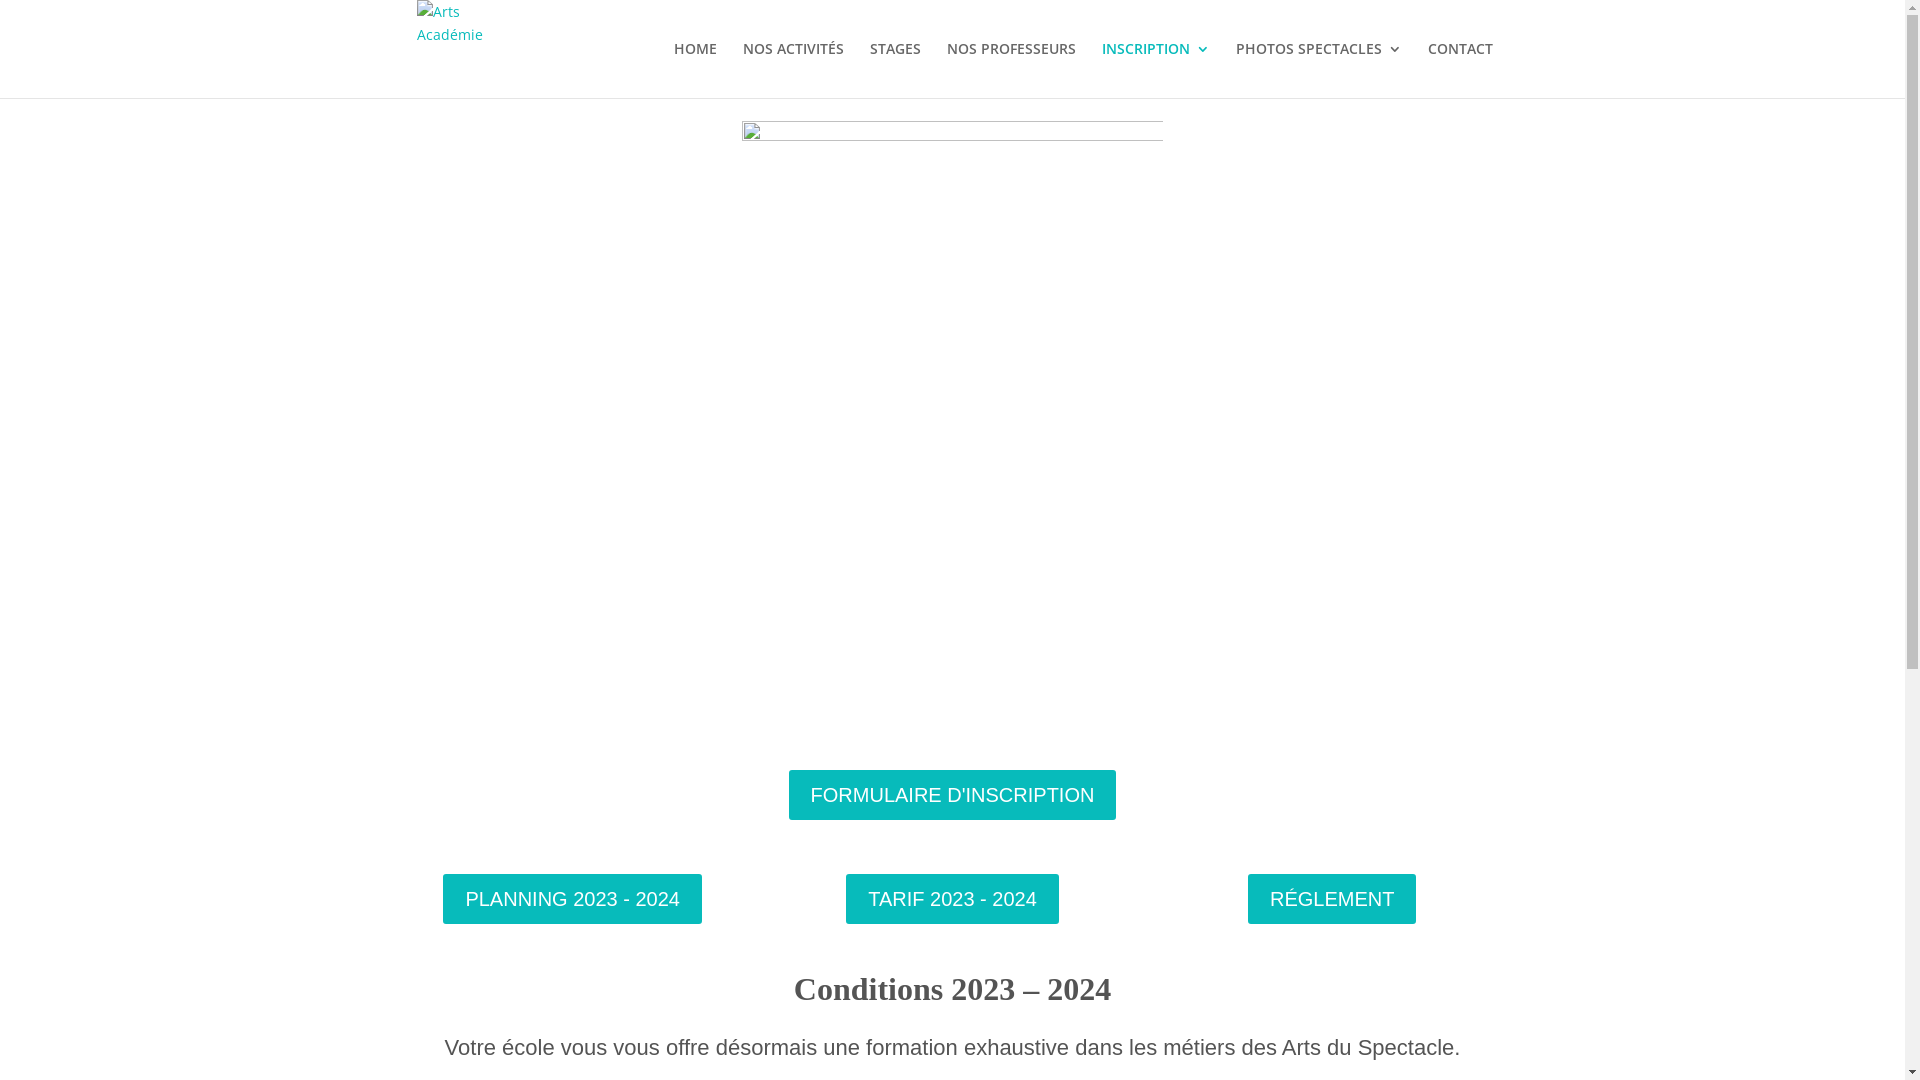  What do you see at coordinates (952, 899) in the screenshot?
I see `TARIF 2023 - 2024` at bounding box center [952, 899].